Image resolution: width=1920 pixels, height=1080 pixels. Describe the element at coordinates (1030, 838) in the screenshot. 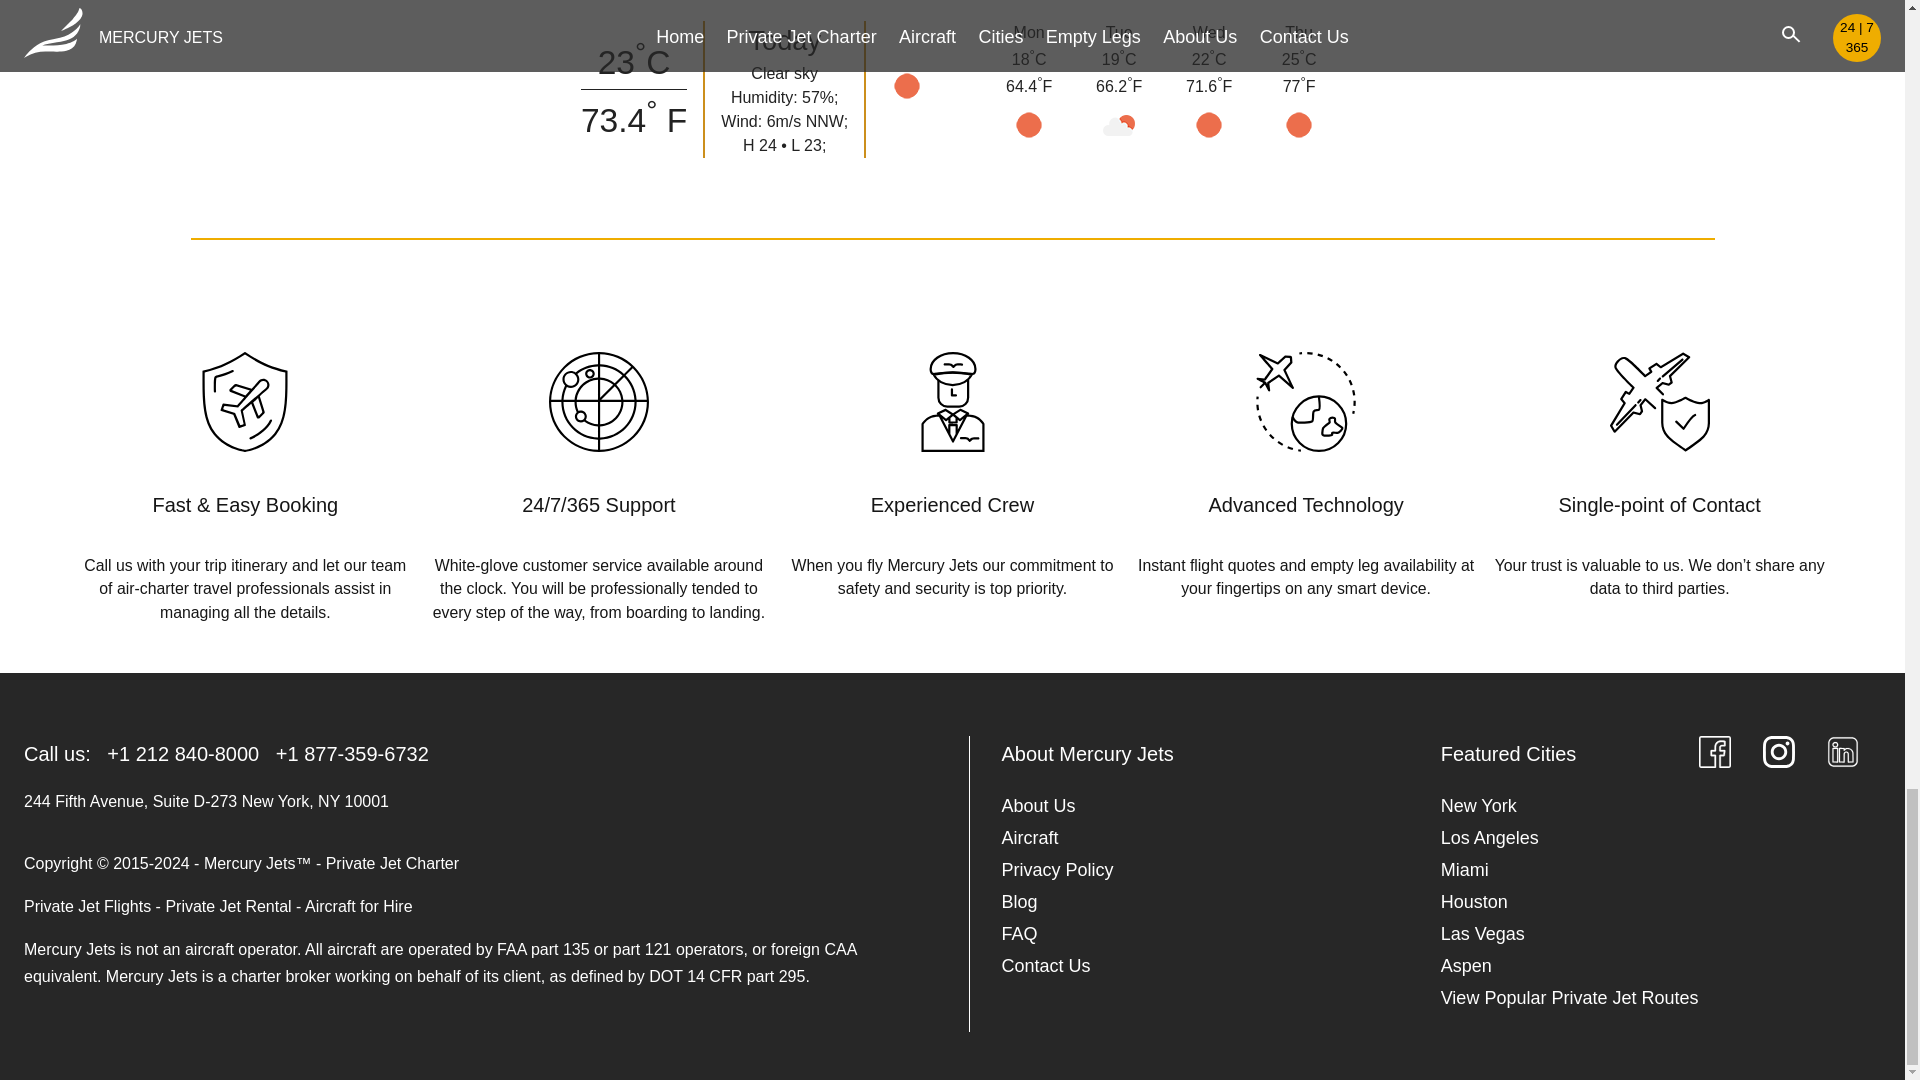

I see `Aircraft` at that location.